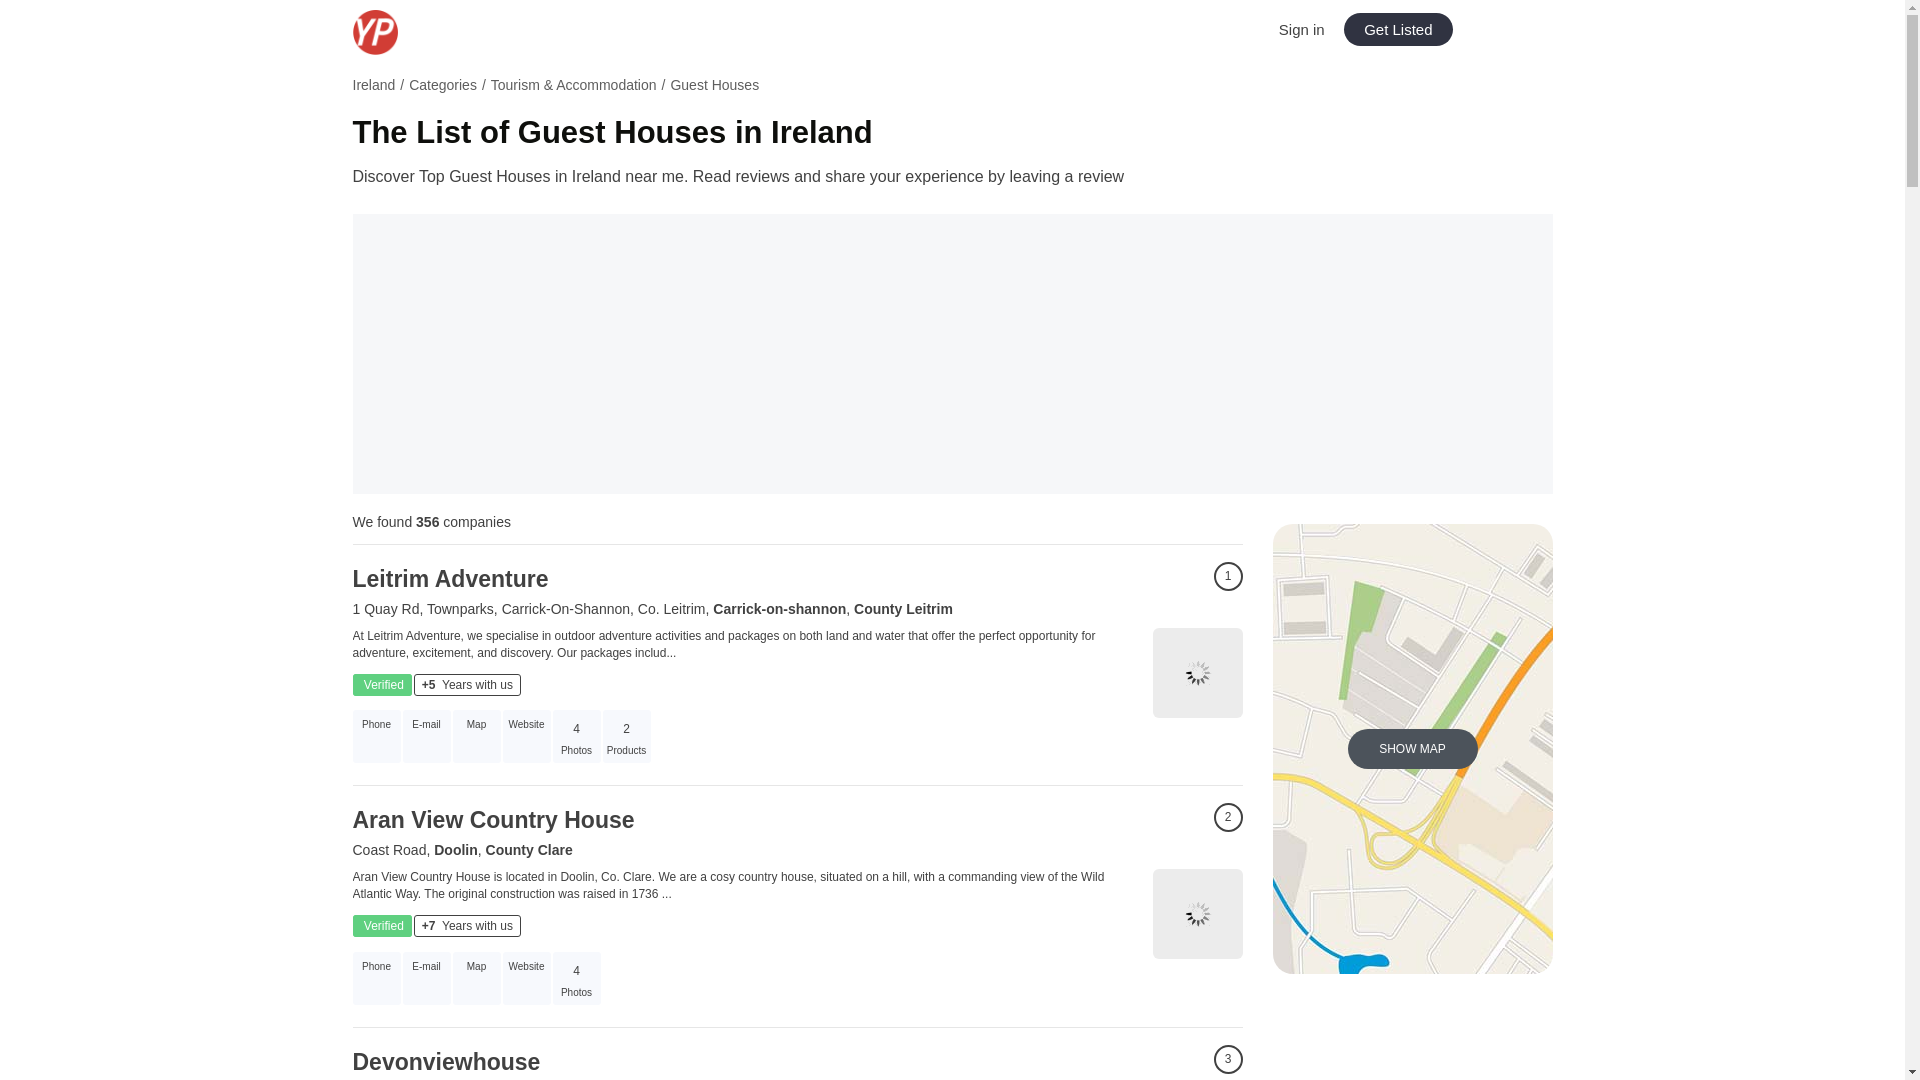 This screenshot has width=1920, height=1080. Describe the element at coordinates (442, 84) in the screenshot. I see `Categories` at that location.